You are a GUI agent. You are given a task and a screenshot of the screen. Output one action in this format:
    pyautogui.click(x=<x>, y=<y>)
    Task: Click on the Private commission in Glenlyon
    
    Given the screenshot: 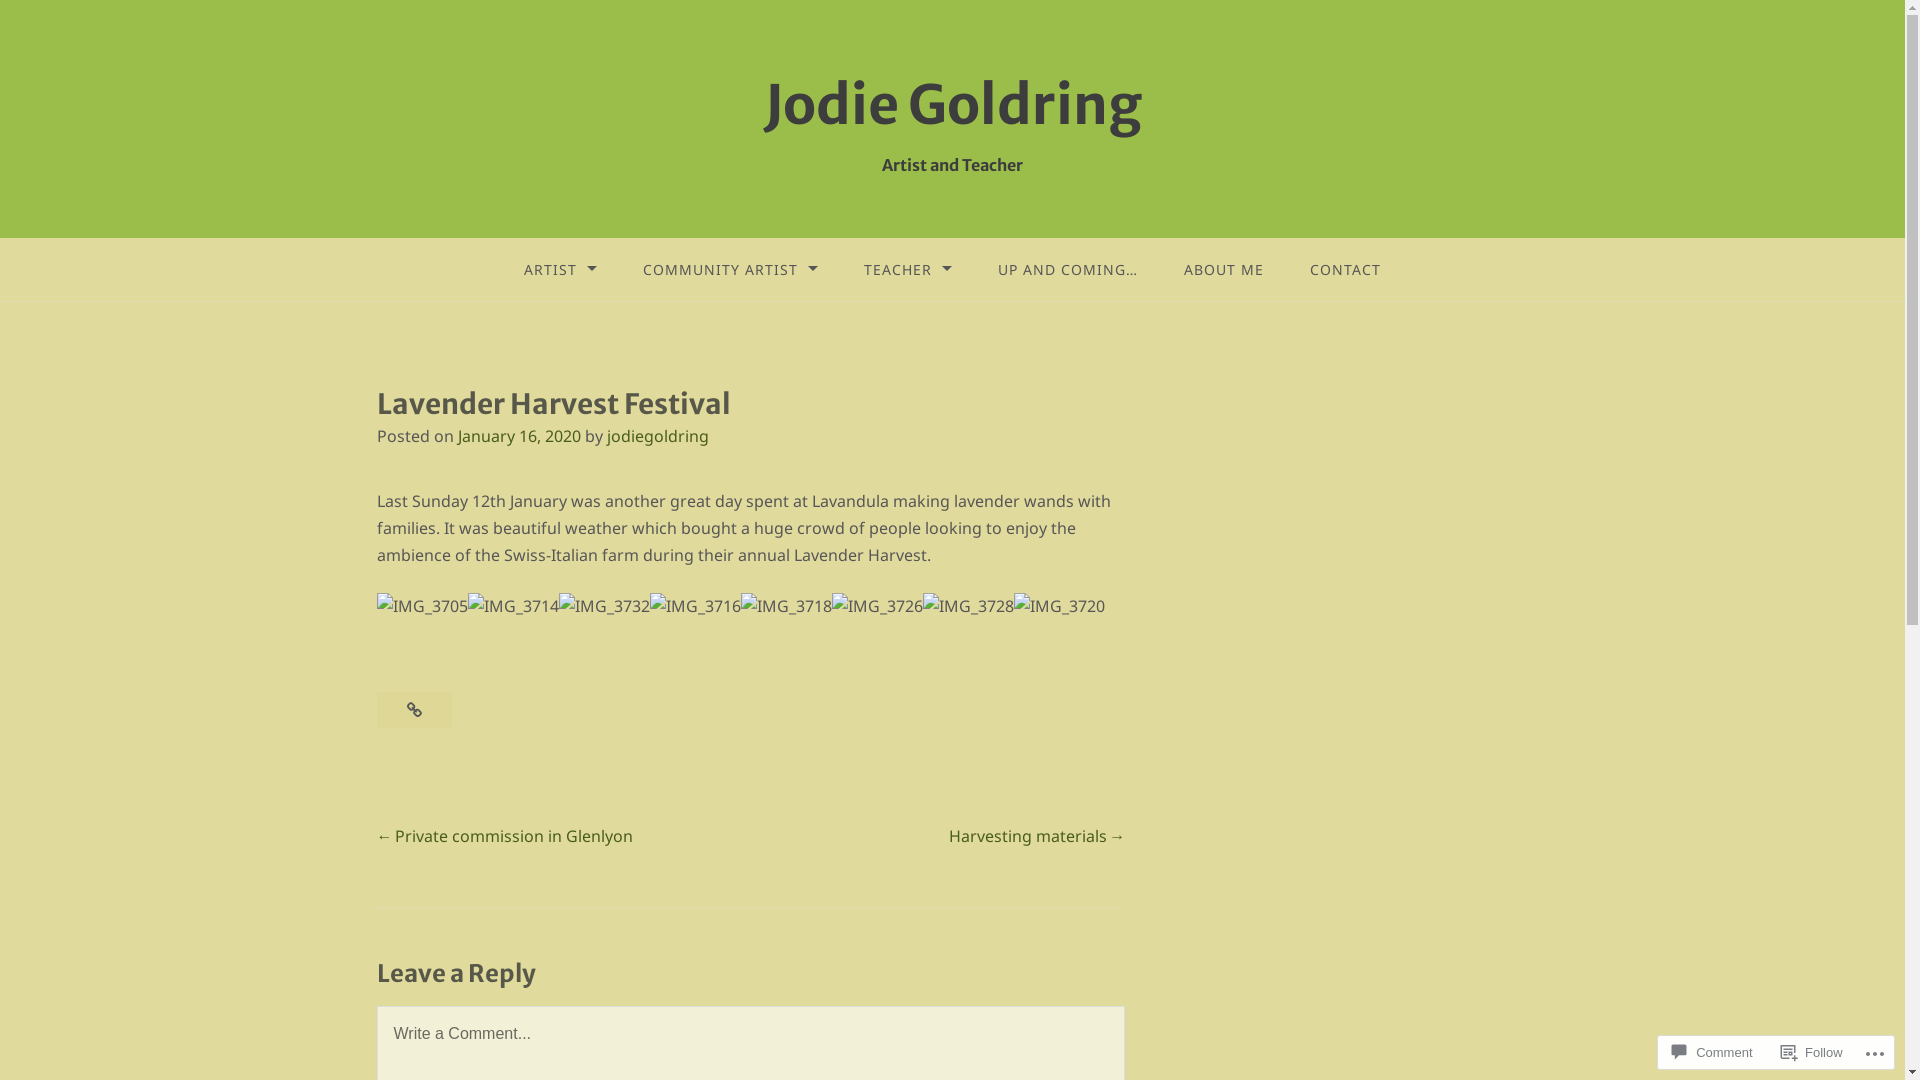 What is the action you would take?
    pyautogui.click(x=504, y=836)
    